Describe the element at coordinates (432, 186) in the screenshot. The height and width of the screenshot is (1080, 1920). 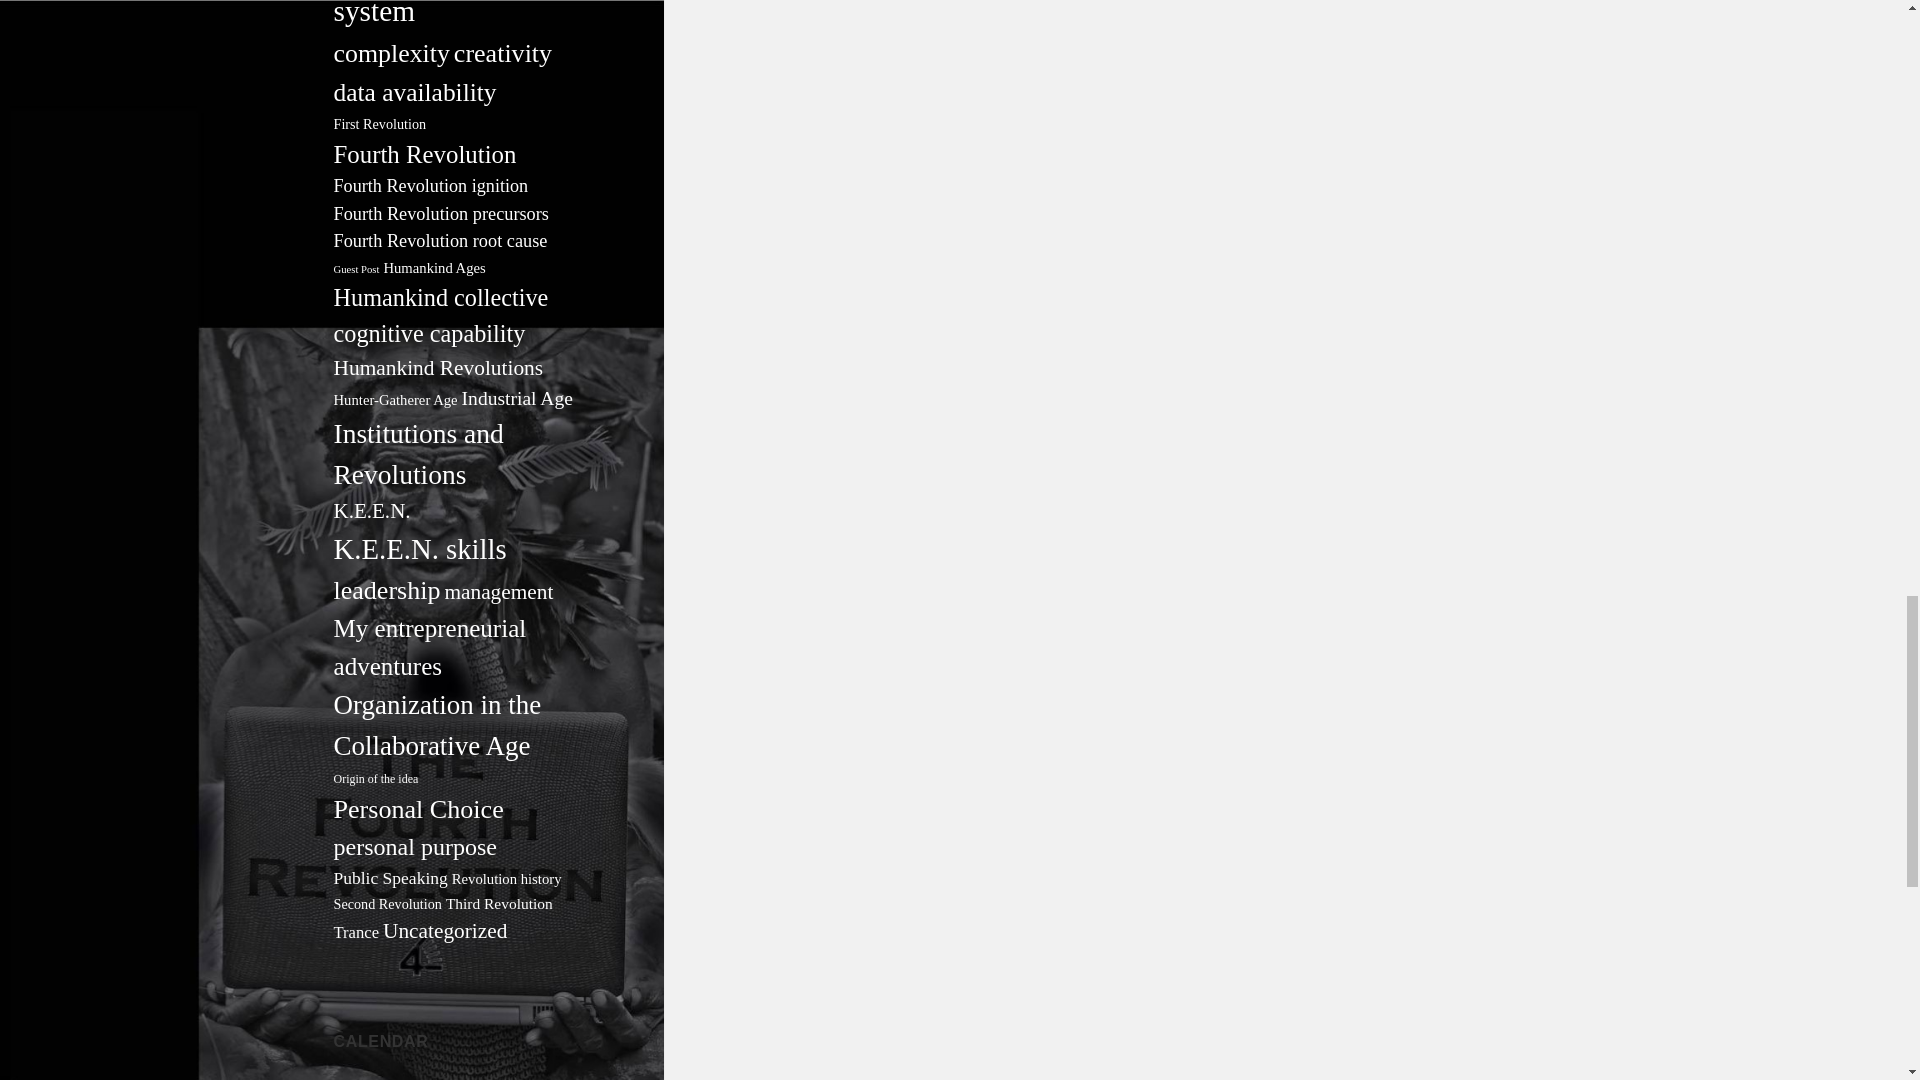
I see `Fourth Revolution ignition` at that location.